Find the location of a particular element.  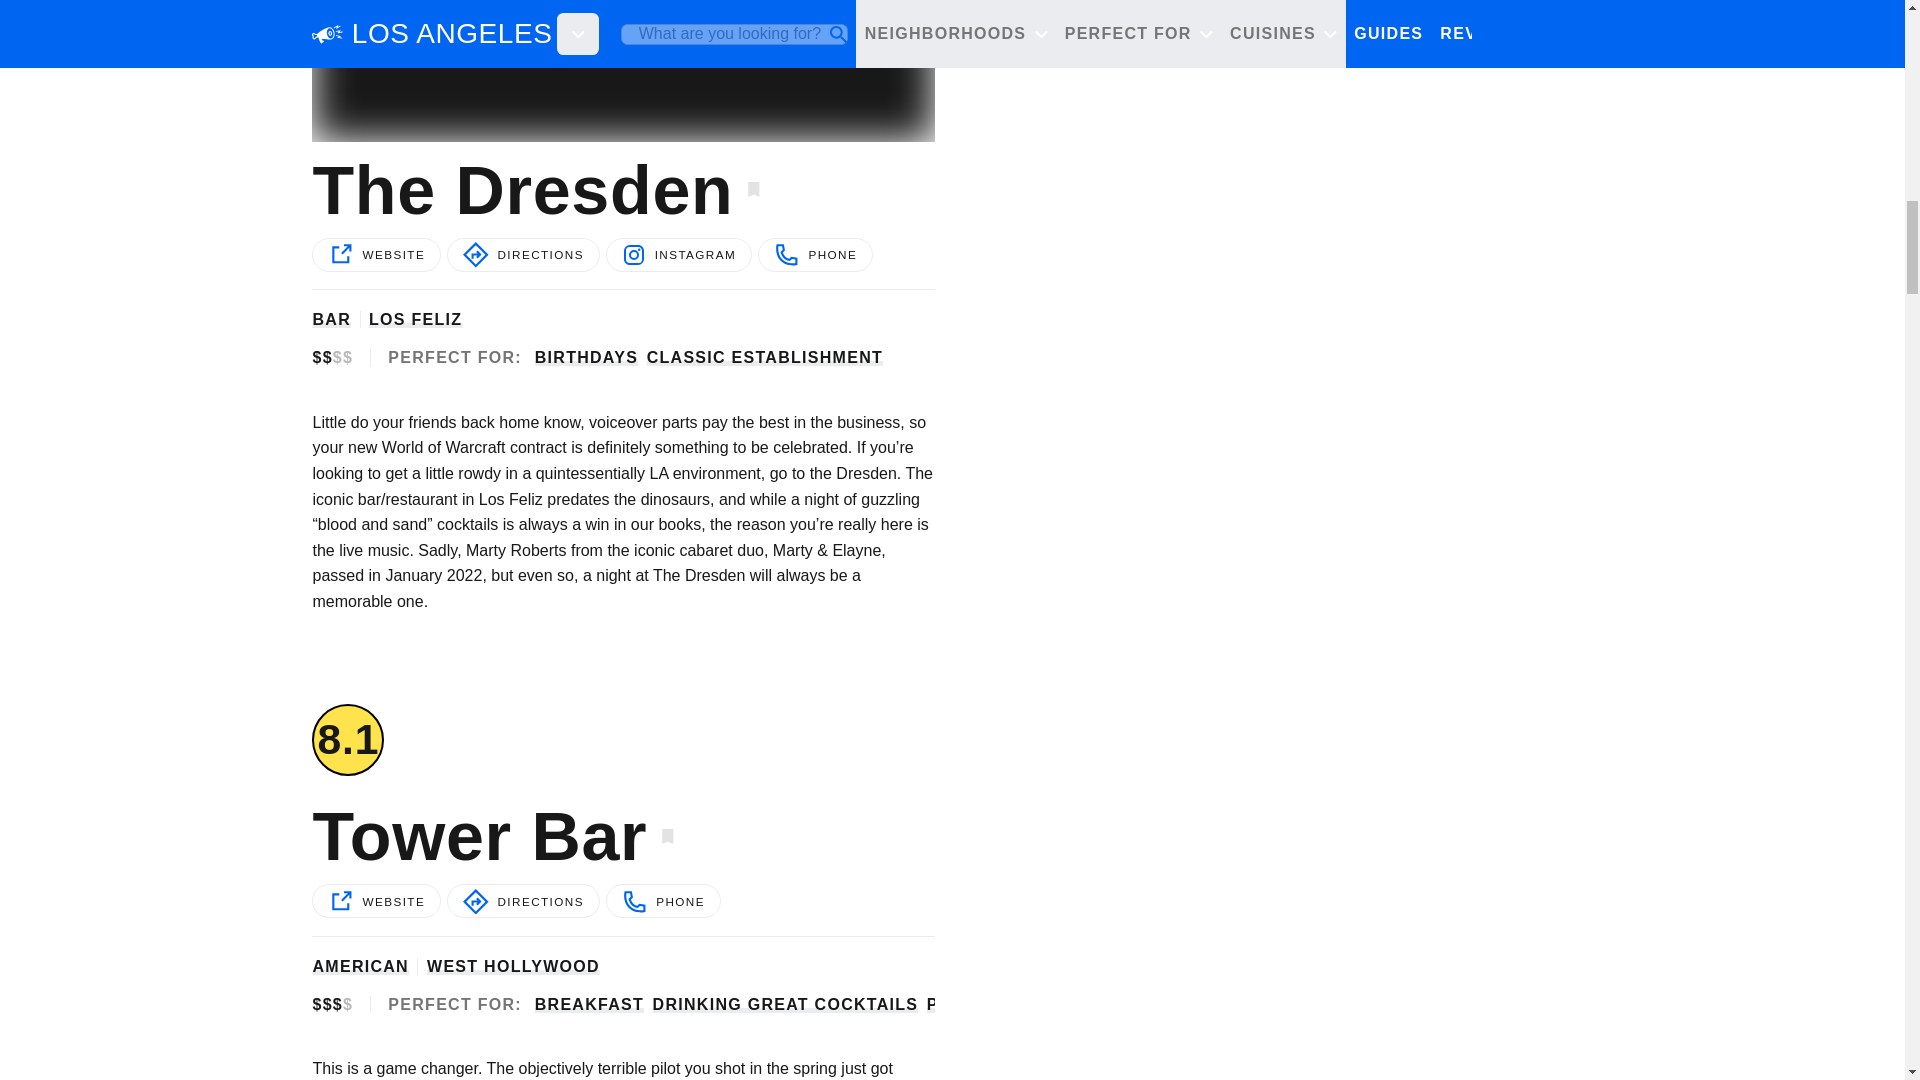

WEBSITE is located at coordinates (376, 901).